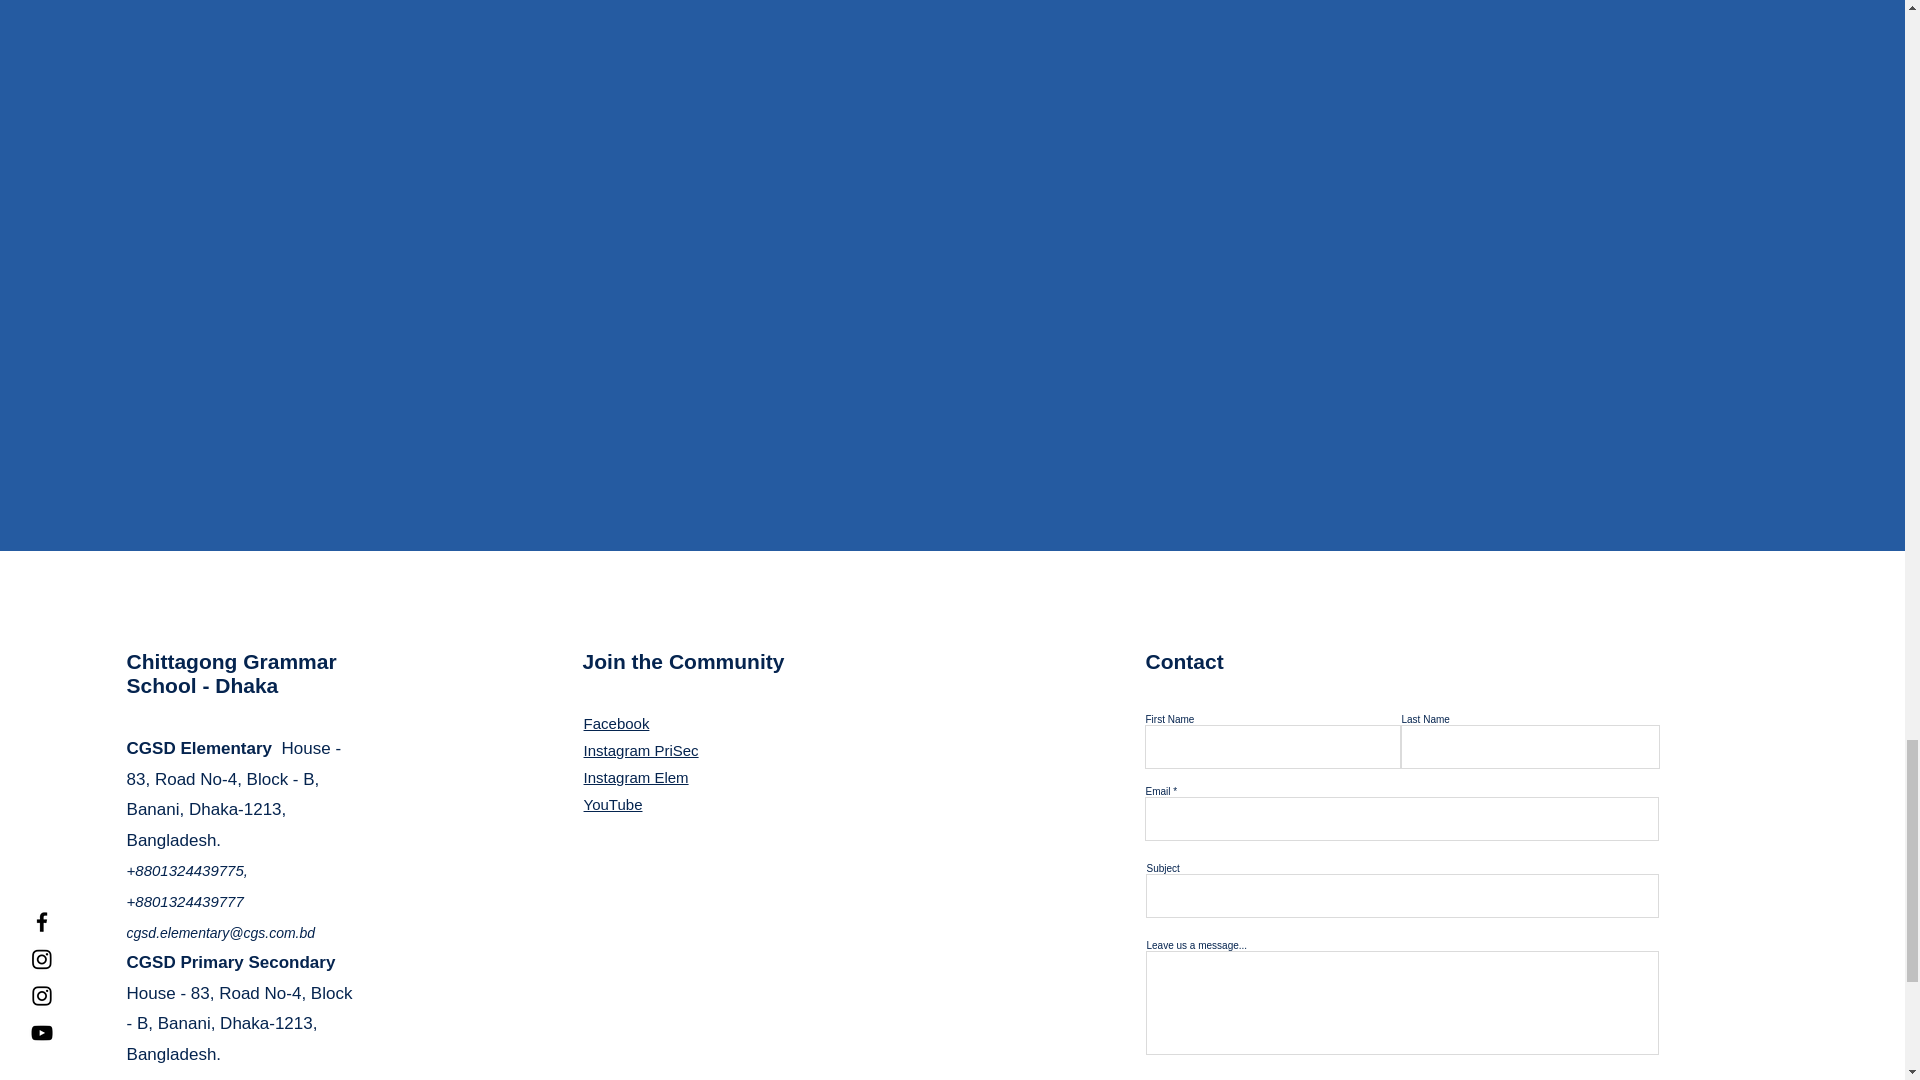  I want to click on Instagram Elem, so click(636, 777).